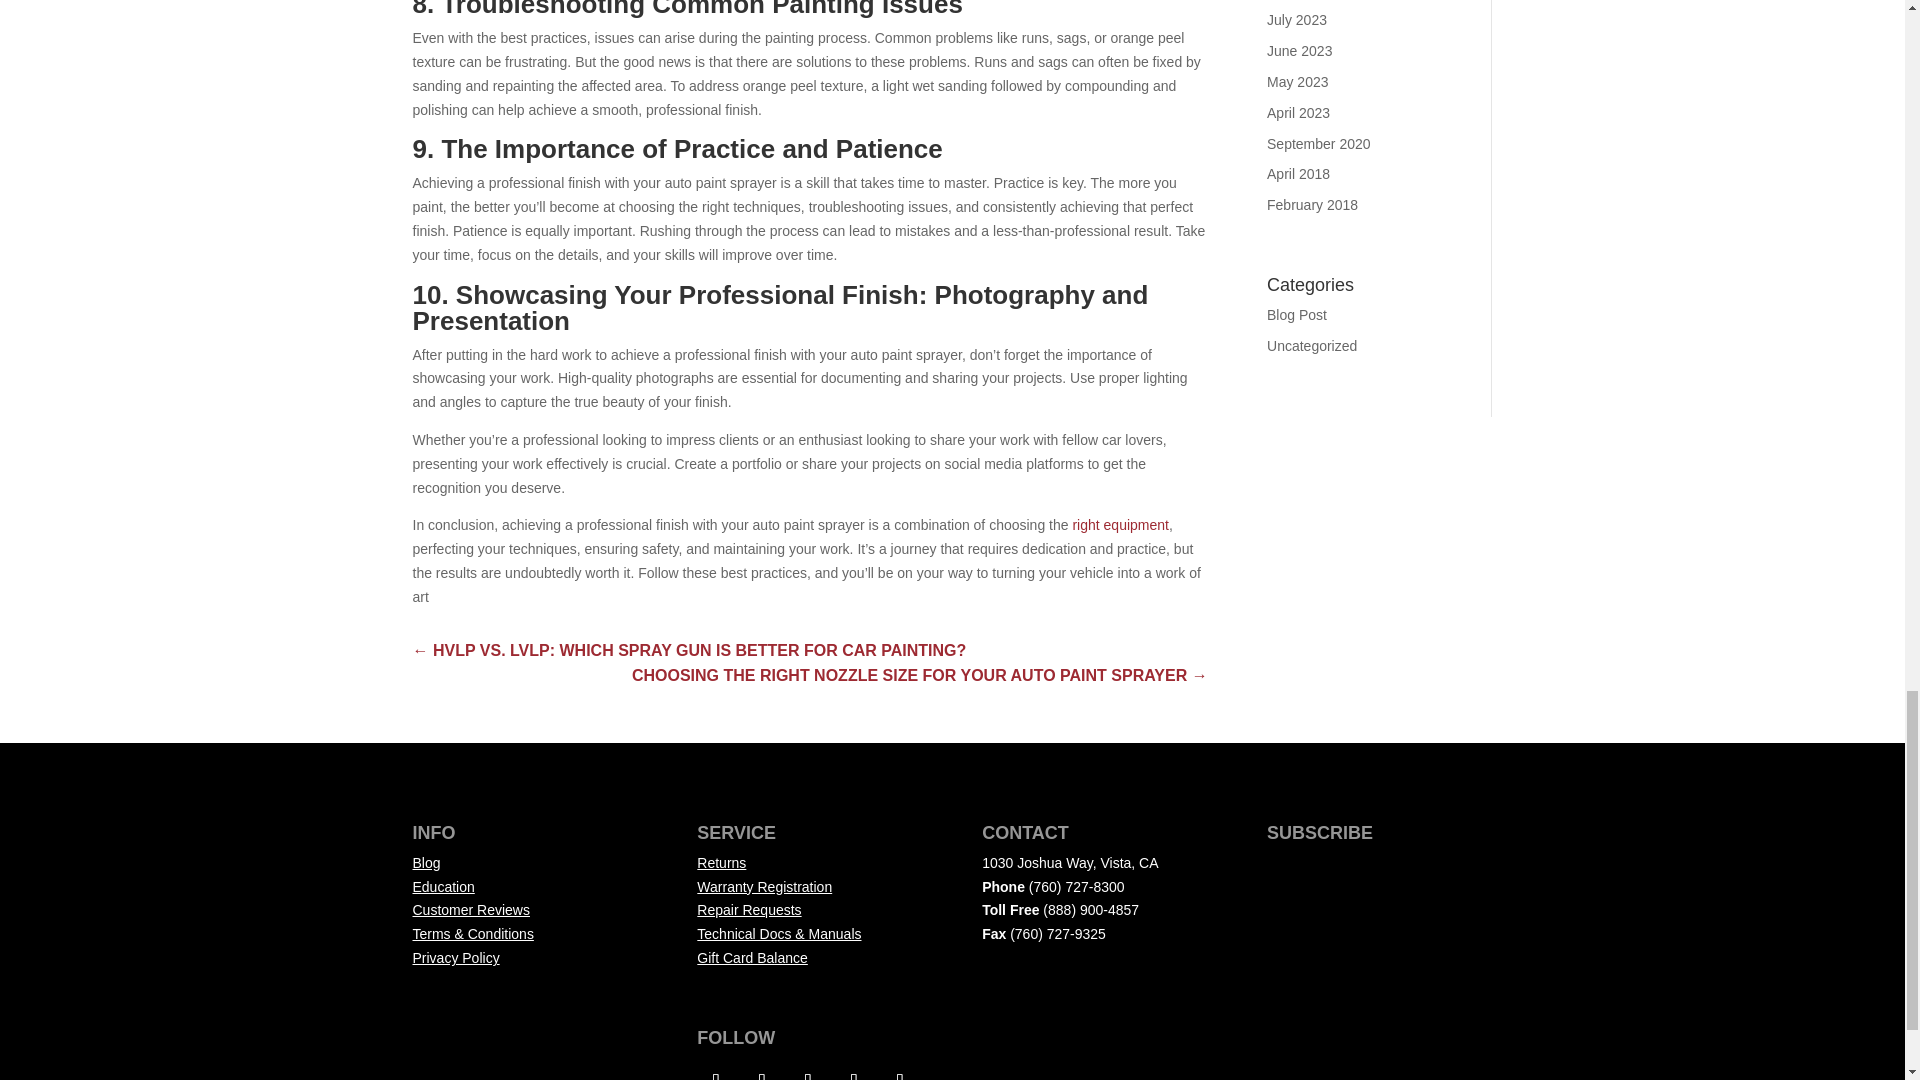 This screenshot has width=1920, height=1080. Describe the element at coordinates (1120, 525) in the screenshot. I see `right equipment` at that location.